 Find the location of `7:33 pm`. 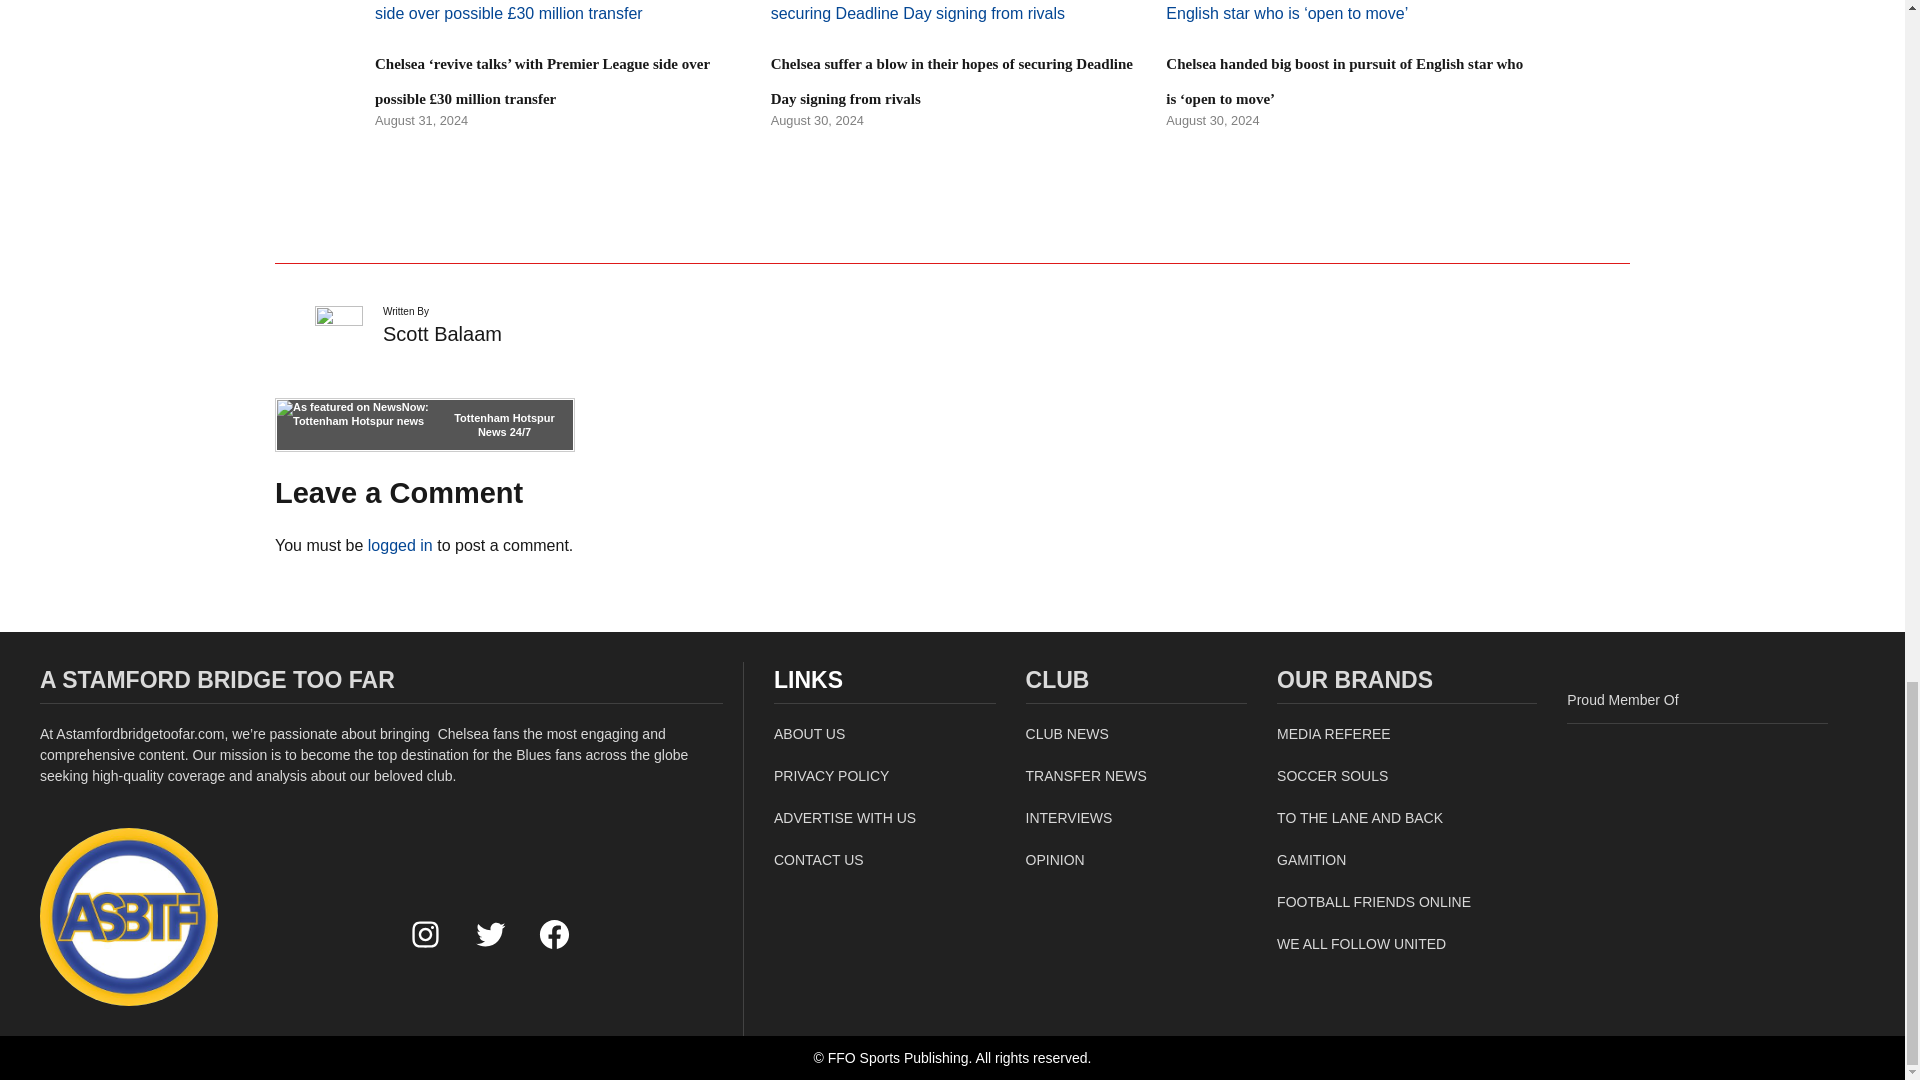

7:33 pm is located at coordinates (818, 120).